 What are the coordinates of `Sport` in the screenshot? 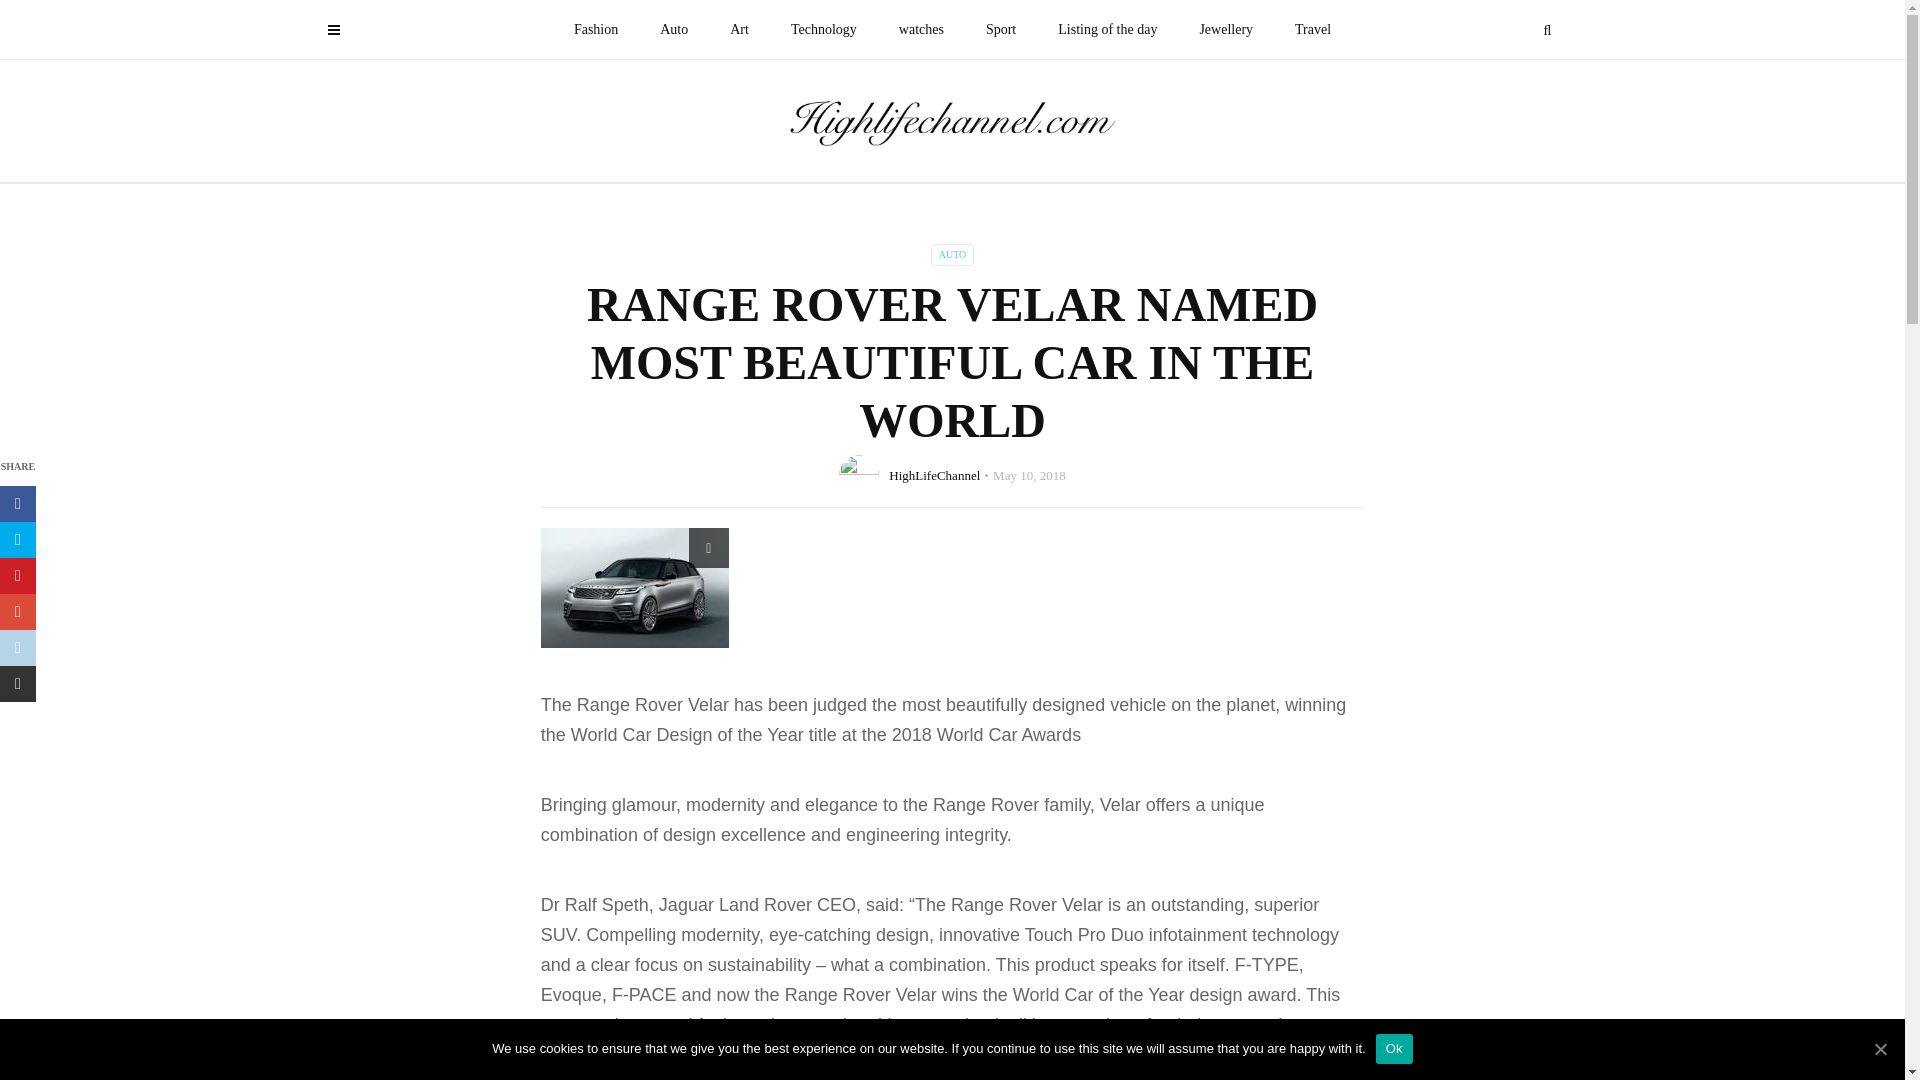 It's located at (1000, 30).